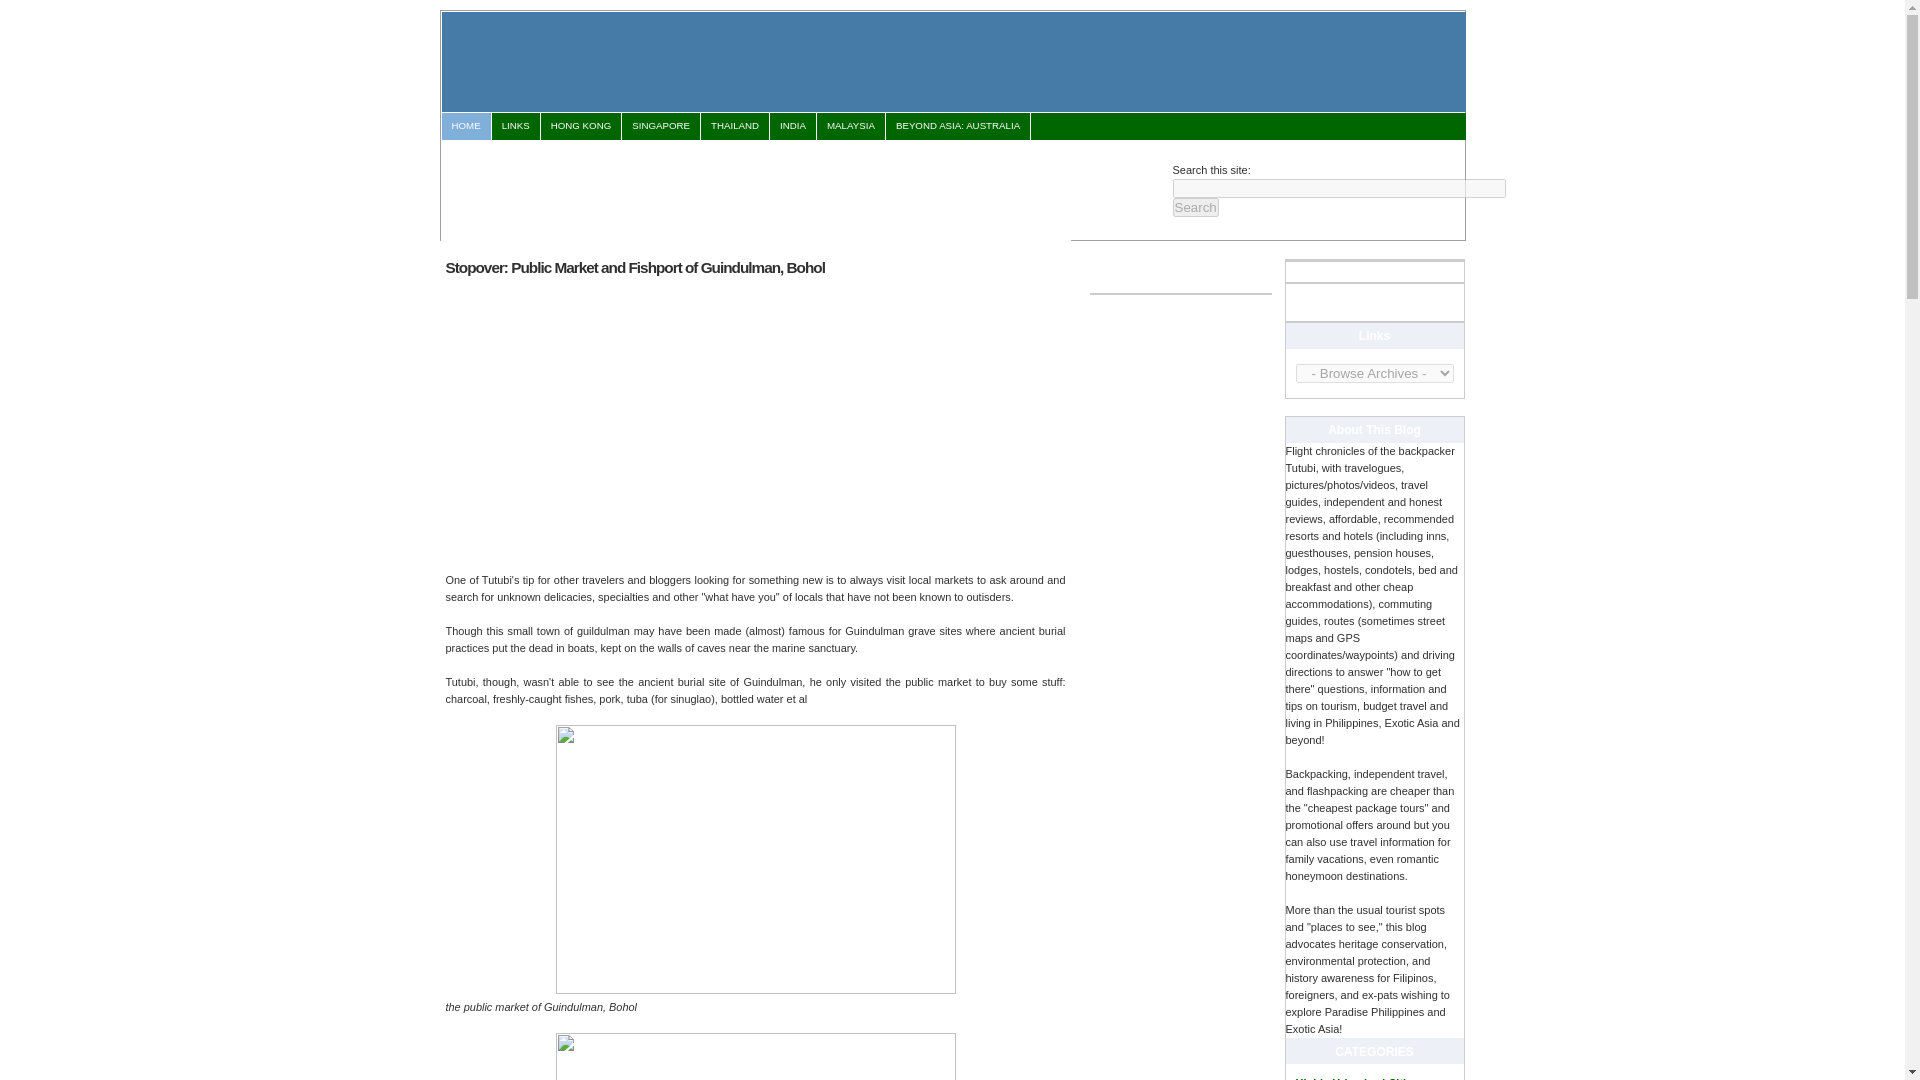 This screenshot has width=1920, height=1080. Describe the element at coordinates (580, 126) in the screenshot. I see `HONG KONG` at that location.